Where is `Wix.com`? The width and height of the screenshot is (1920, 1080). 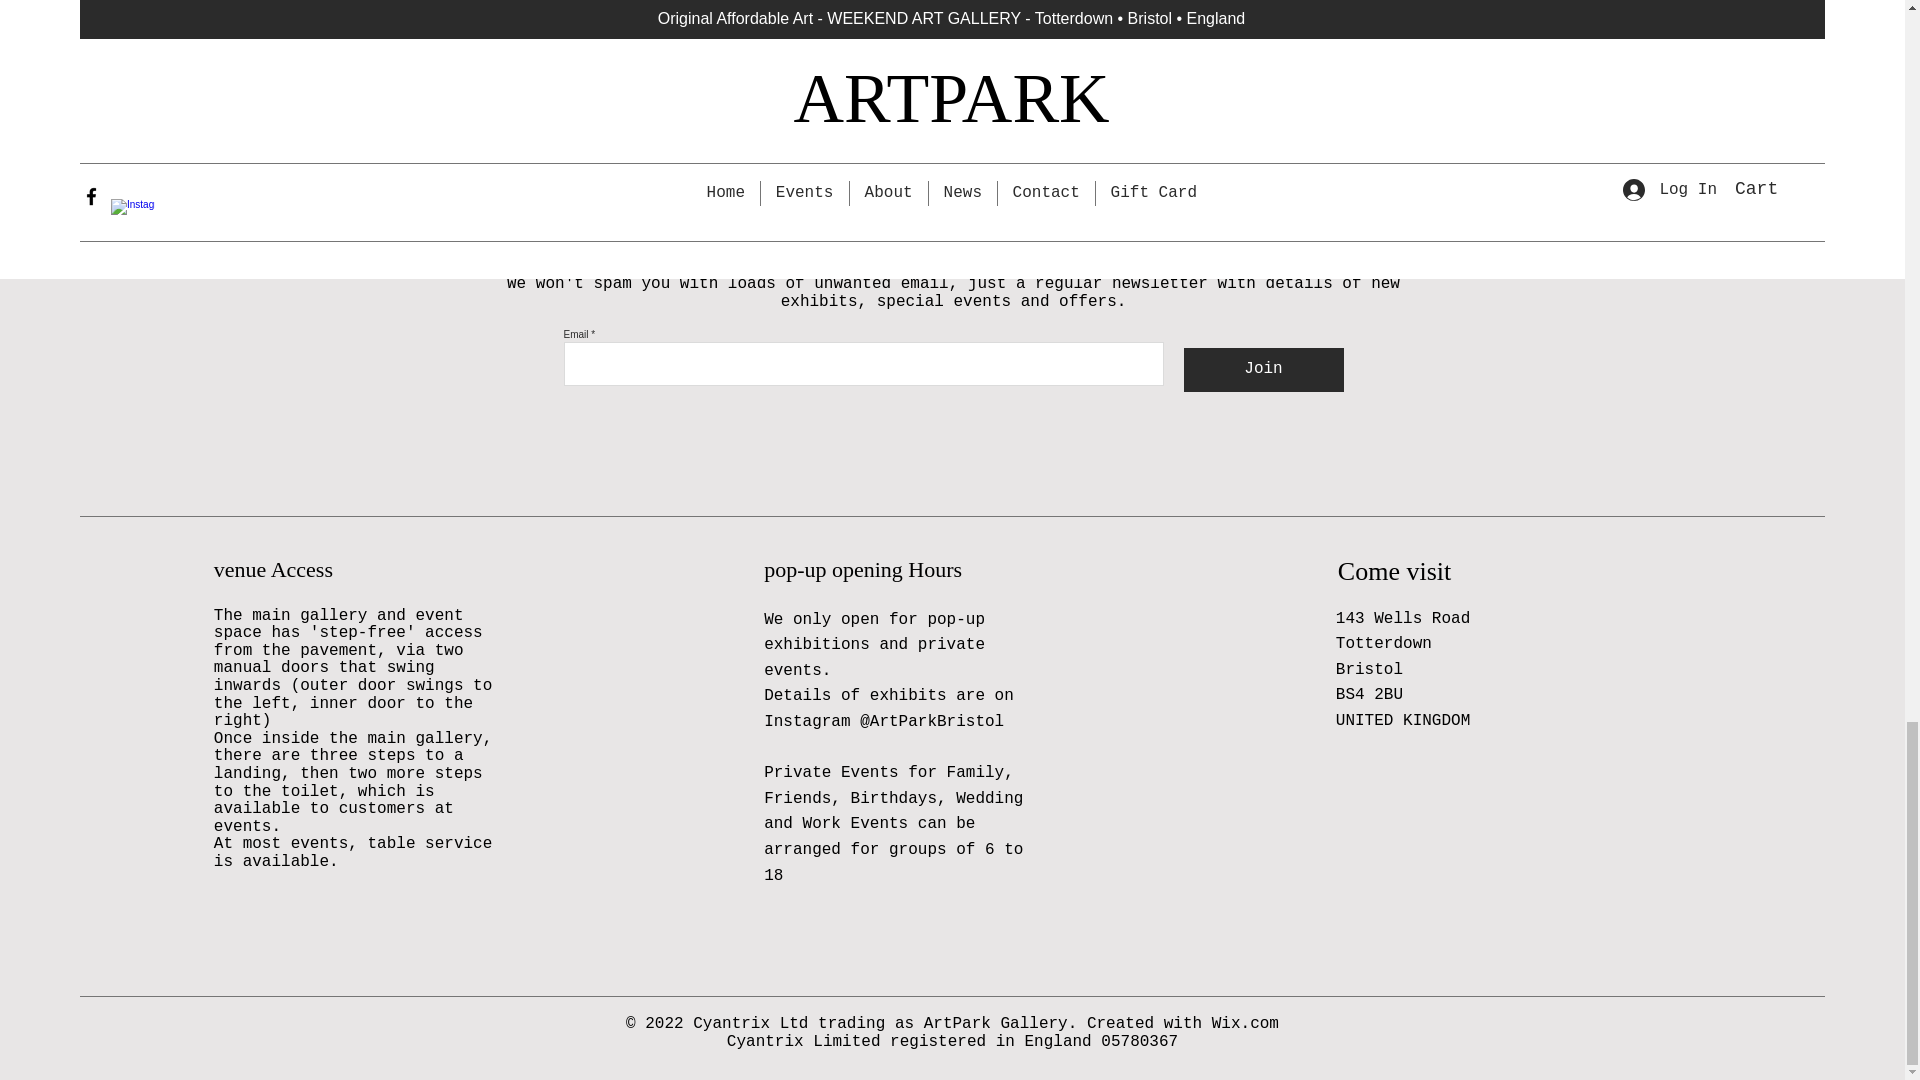 Wix.com is located at coordinates (1244, 1024).